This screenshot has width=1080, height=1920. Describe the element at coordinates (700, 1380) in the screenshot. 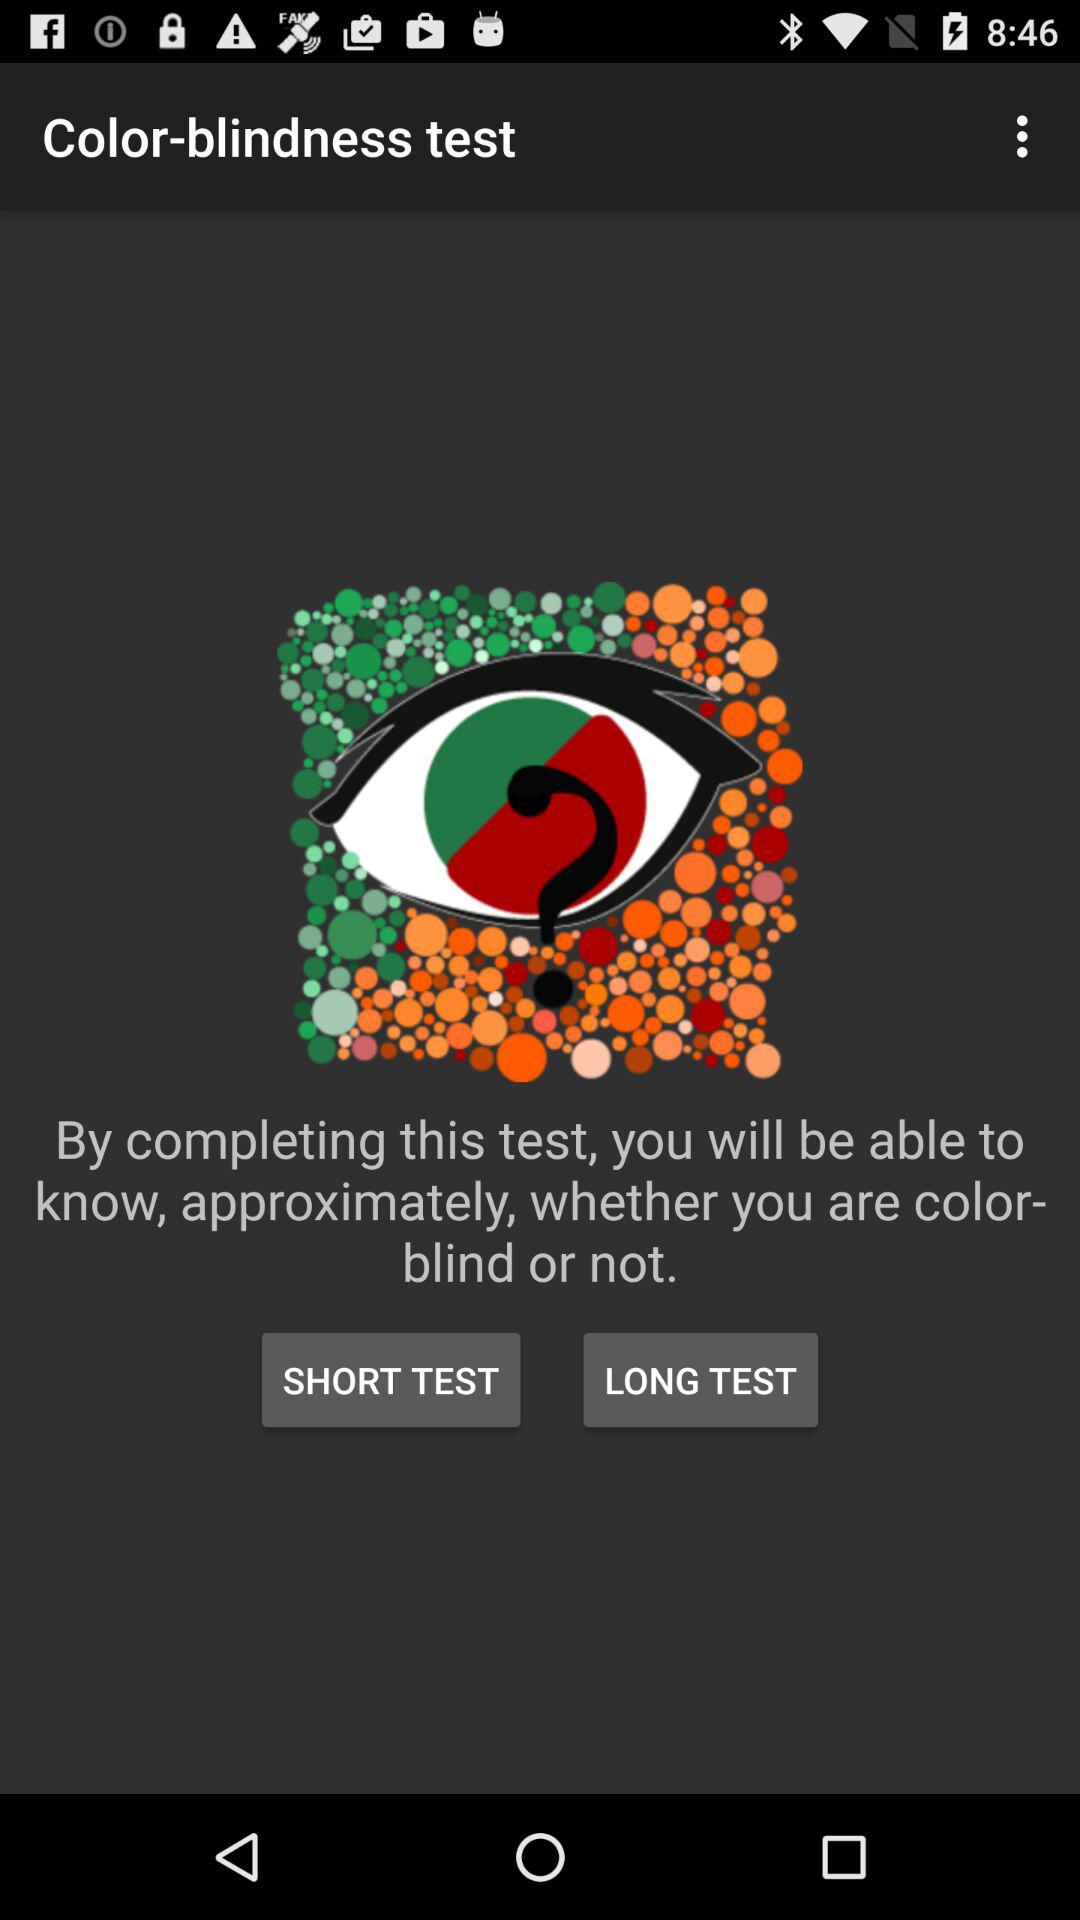

I see `press item next to the short test icon` at that location.